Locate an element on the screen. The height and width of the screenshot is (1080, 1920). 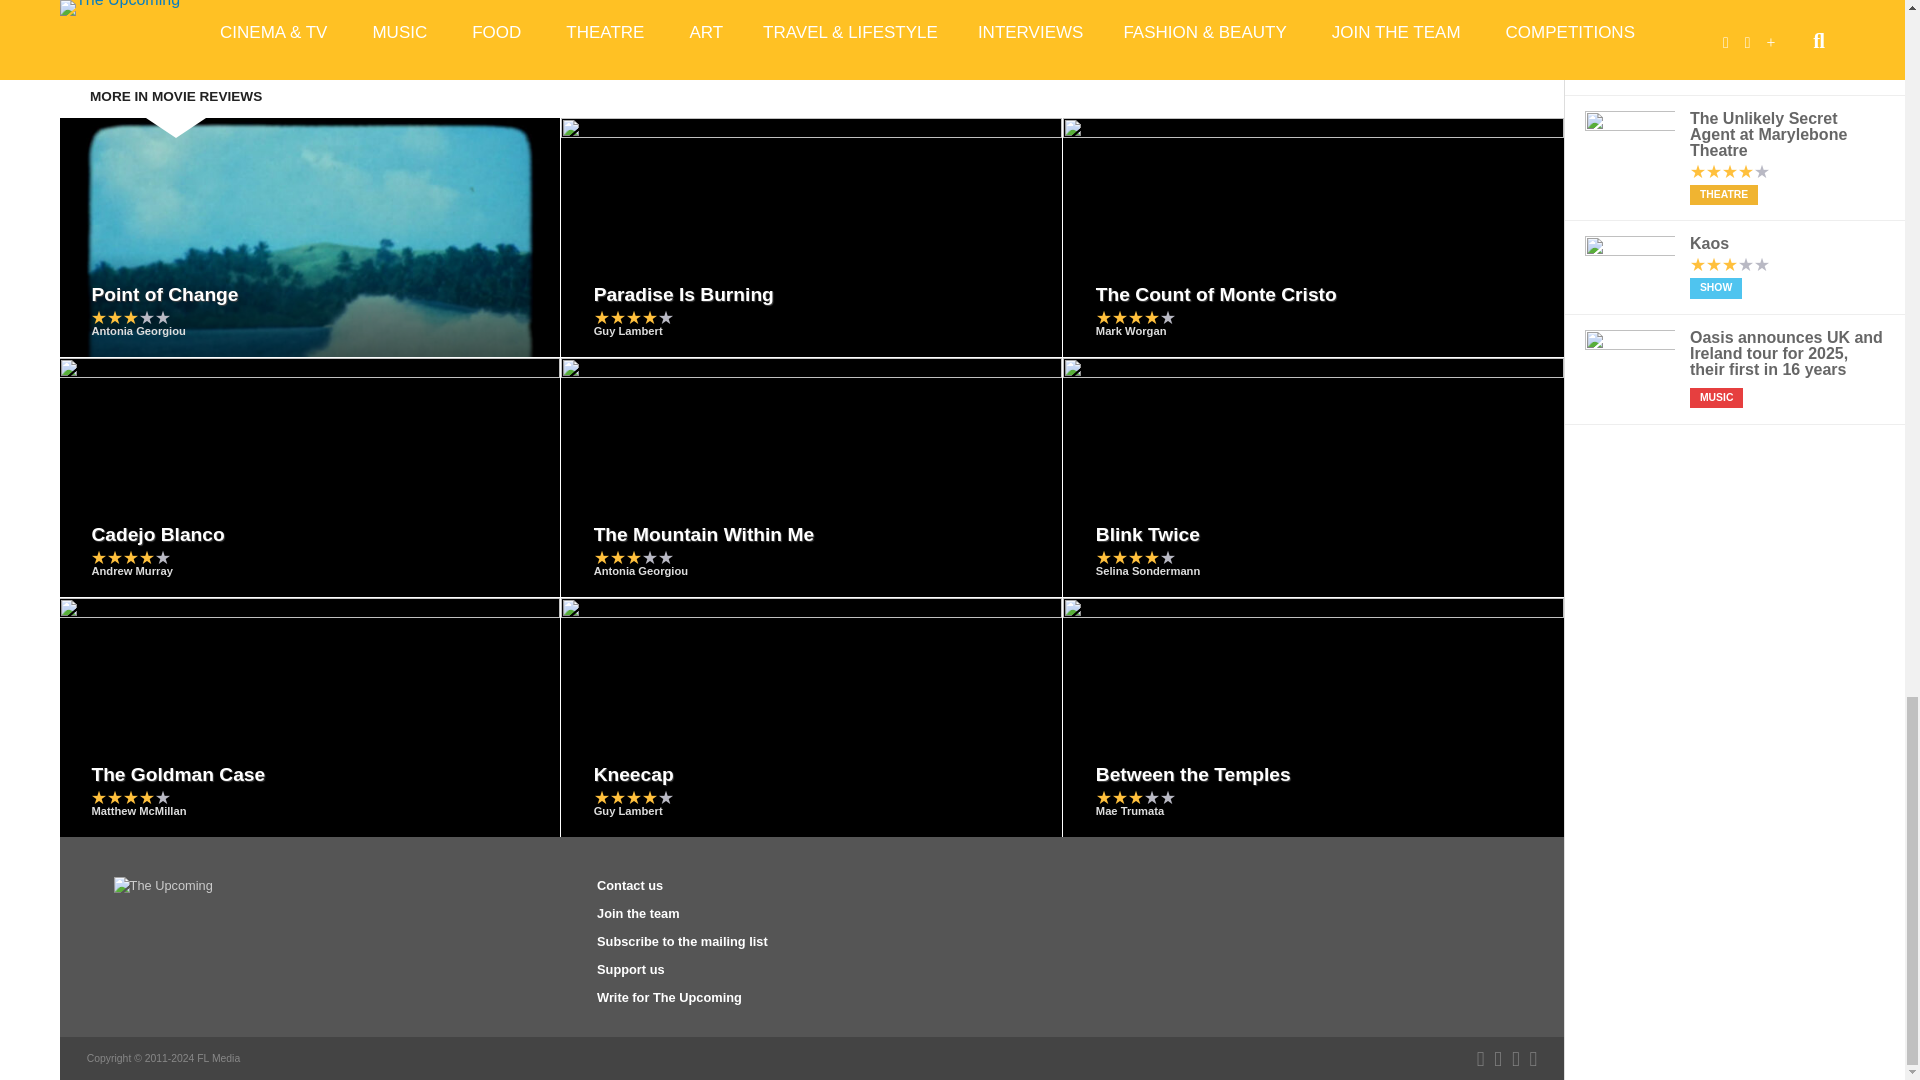
3 out of 5 stars is located at coordinates (130, 317).